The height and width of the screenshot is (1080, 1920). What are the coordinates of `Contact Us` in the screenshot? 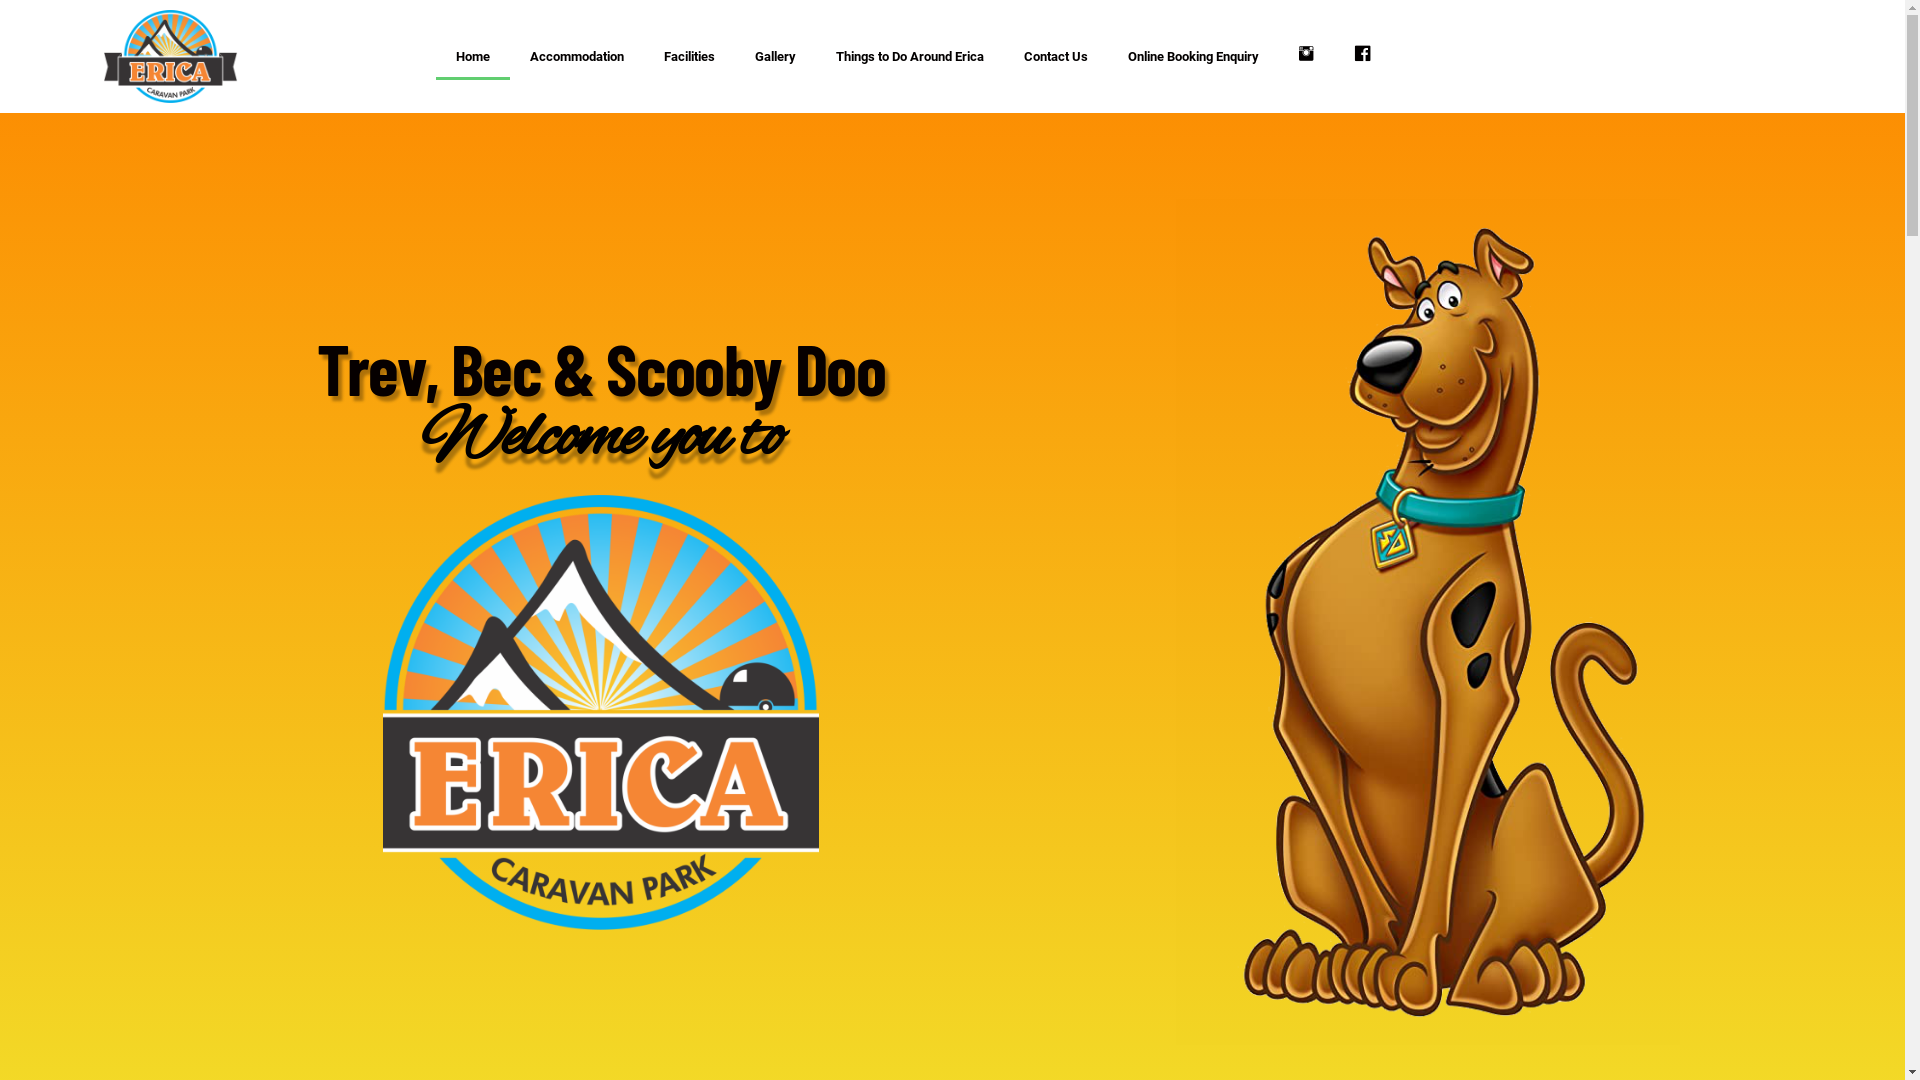 It's located at (1056, 57).